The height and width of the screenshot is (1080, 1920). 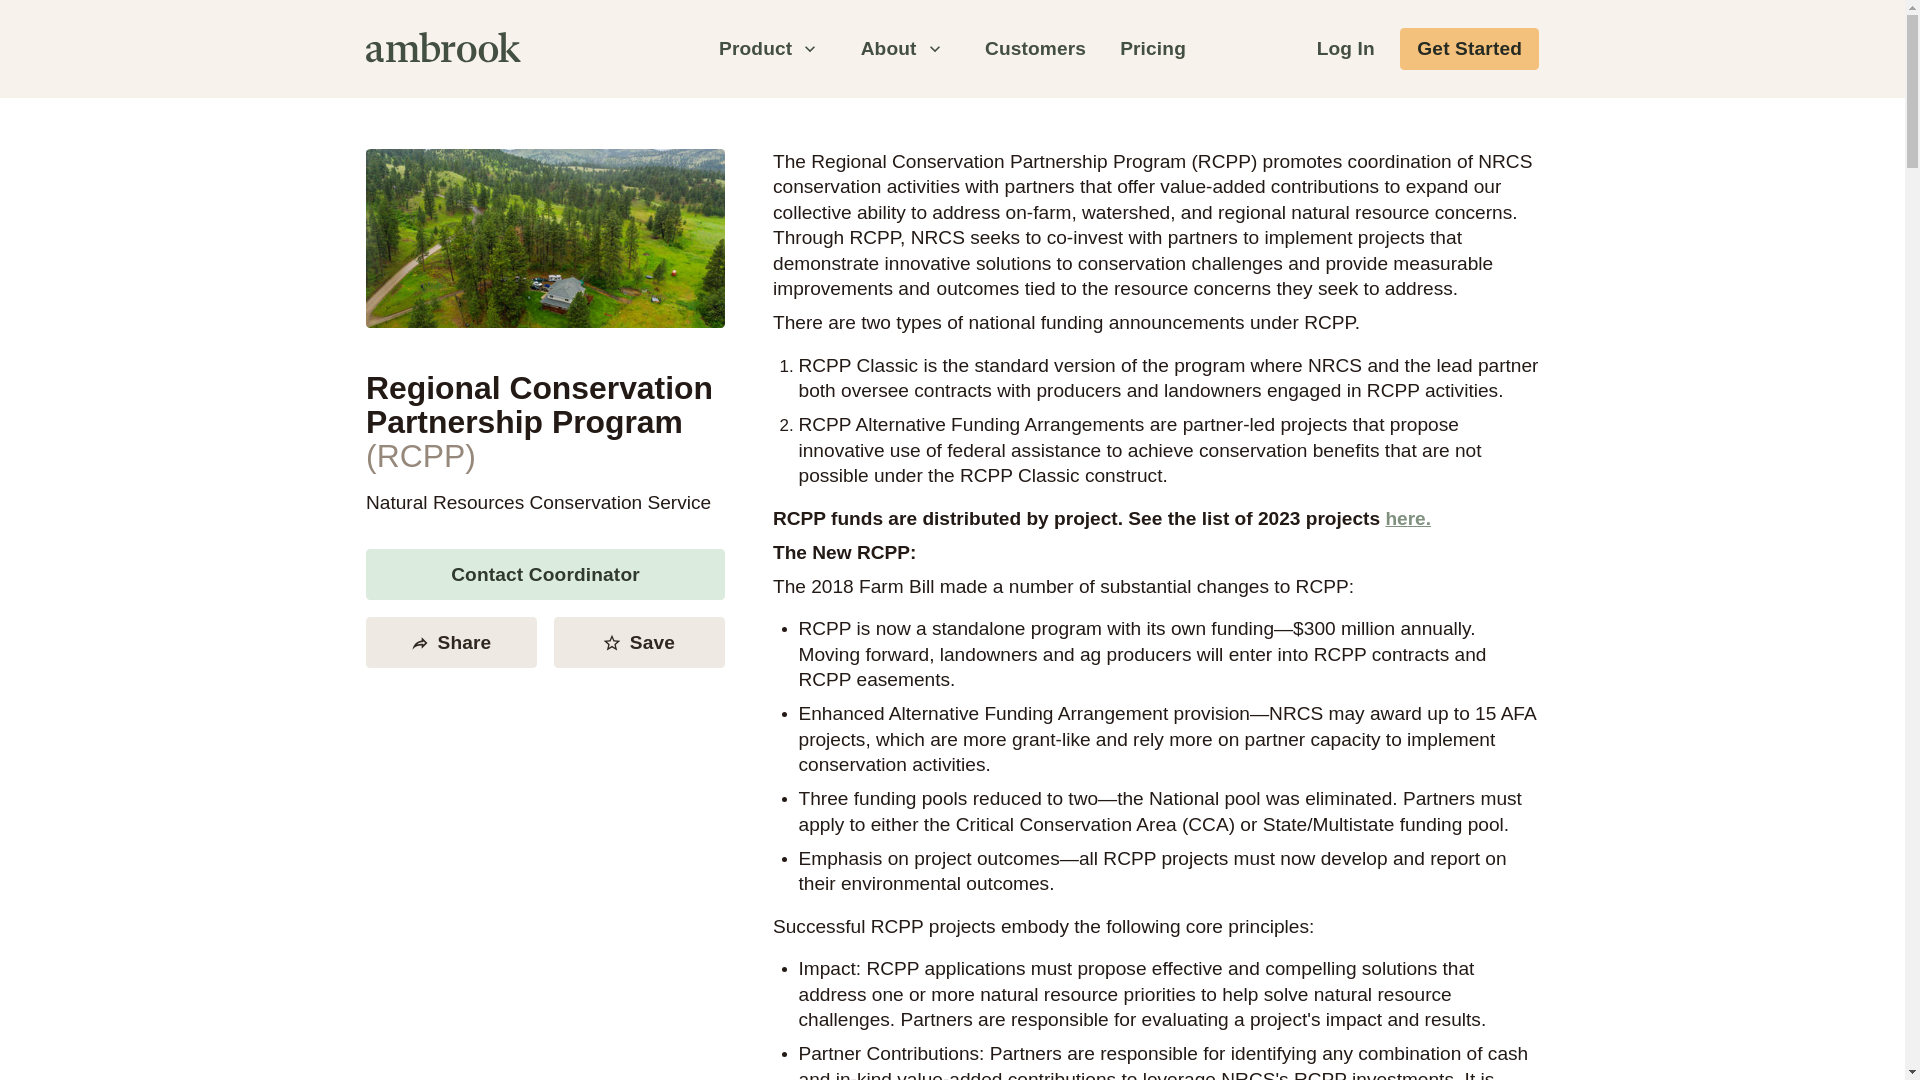 What do you see at coordinates (1469, 50) in the screenshot?
I see `Get Started` at bounding box center [1469, 50].